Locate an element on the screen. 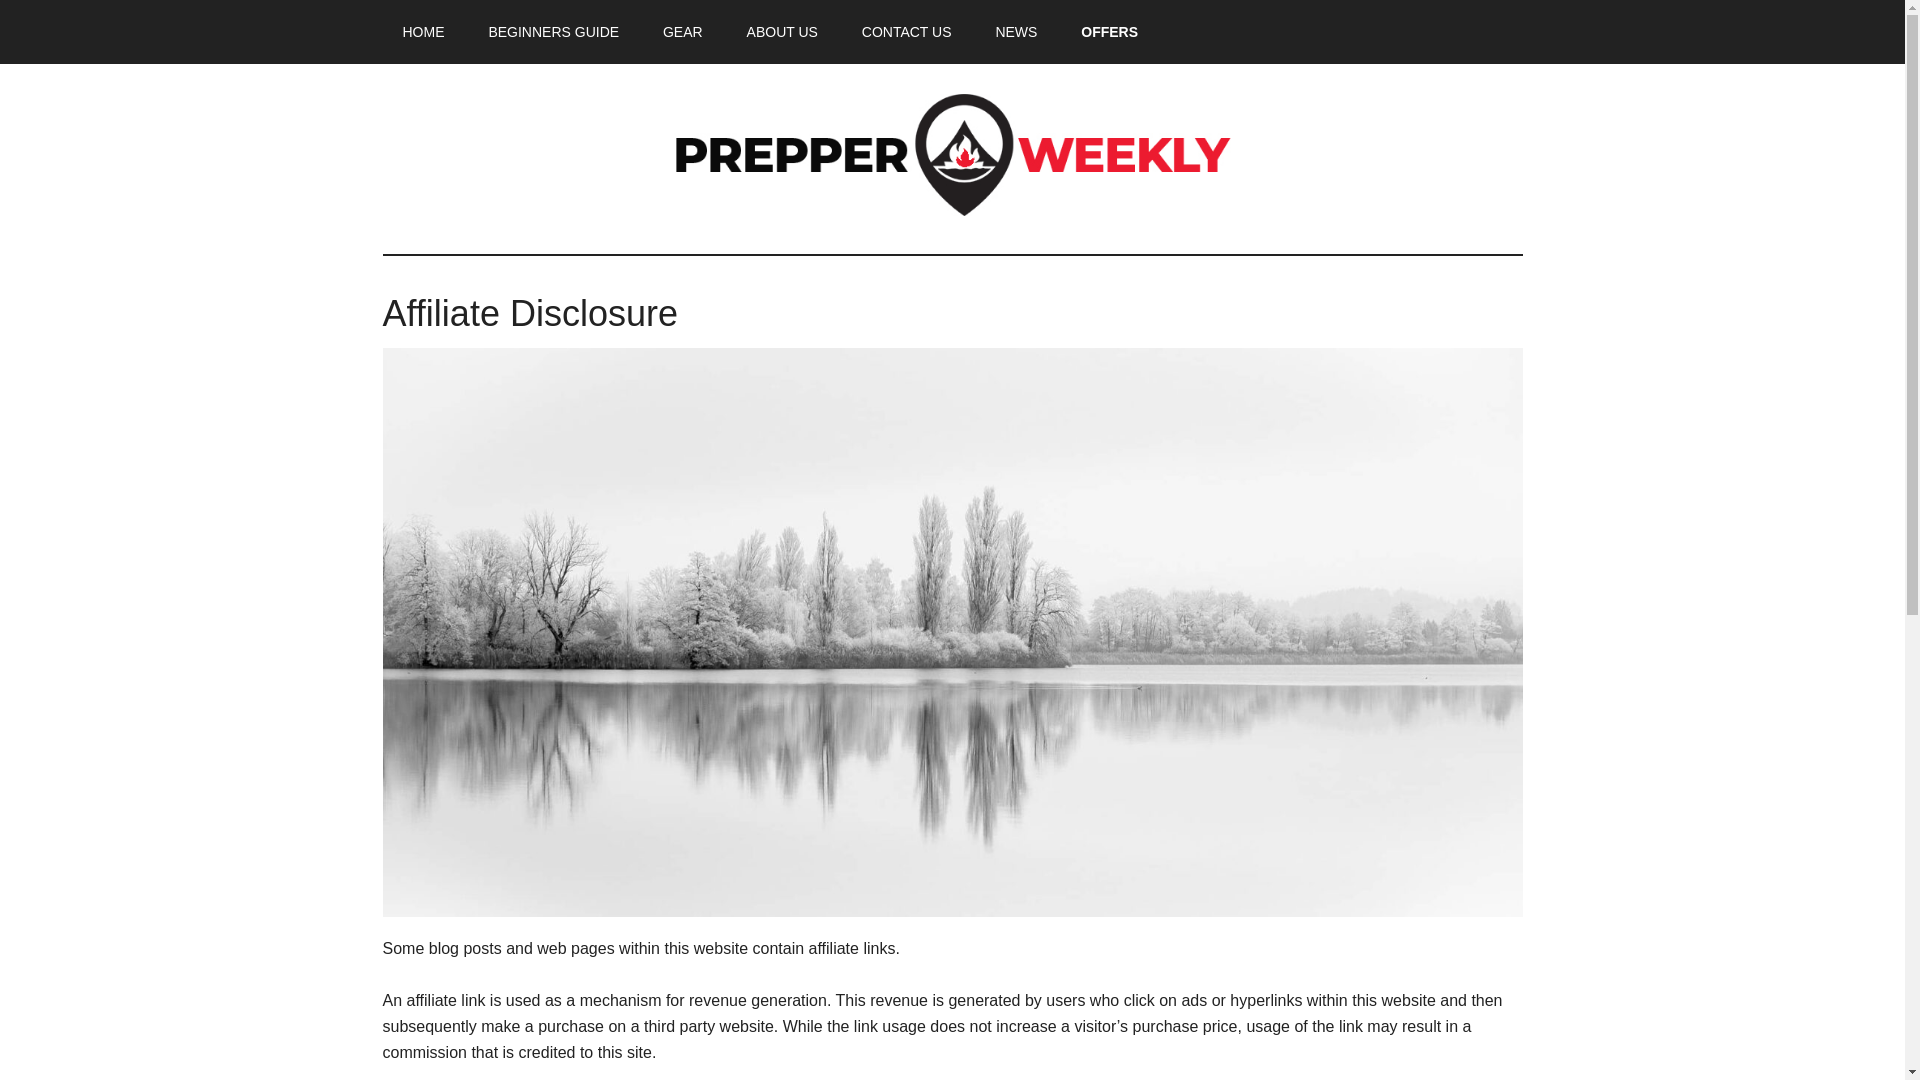  BEGINNERS GUIDE is located at coordinates (554, 32).